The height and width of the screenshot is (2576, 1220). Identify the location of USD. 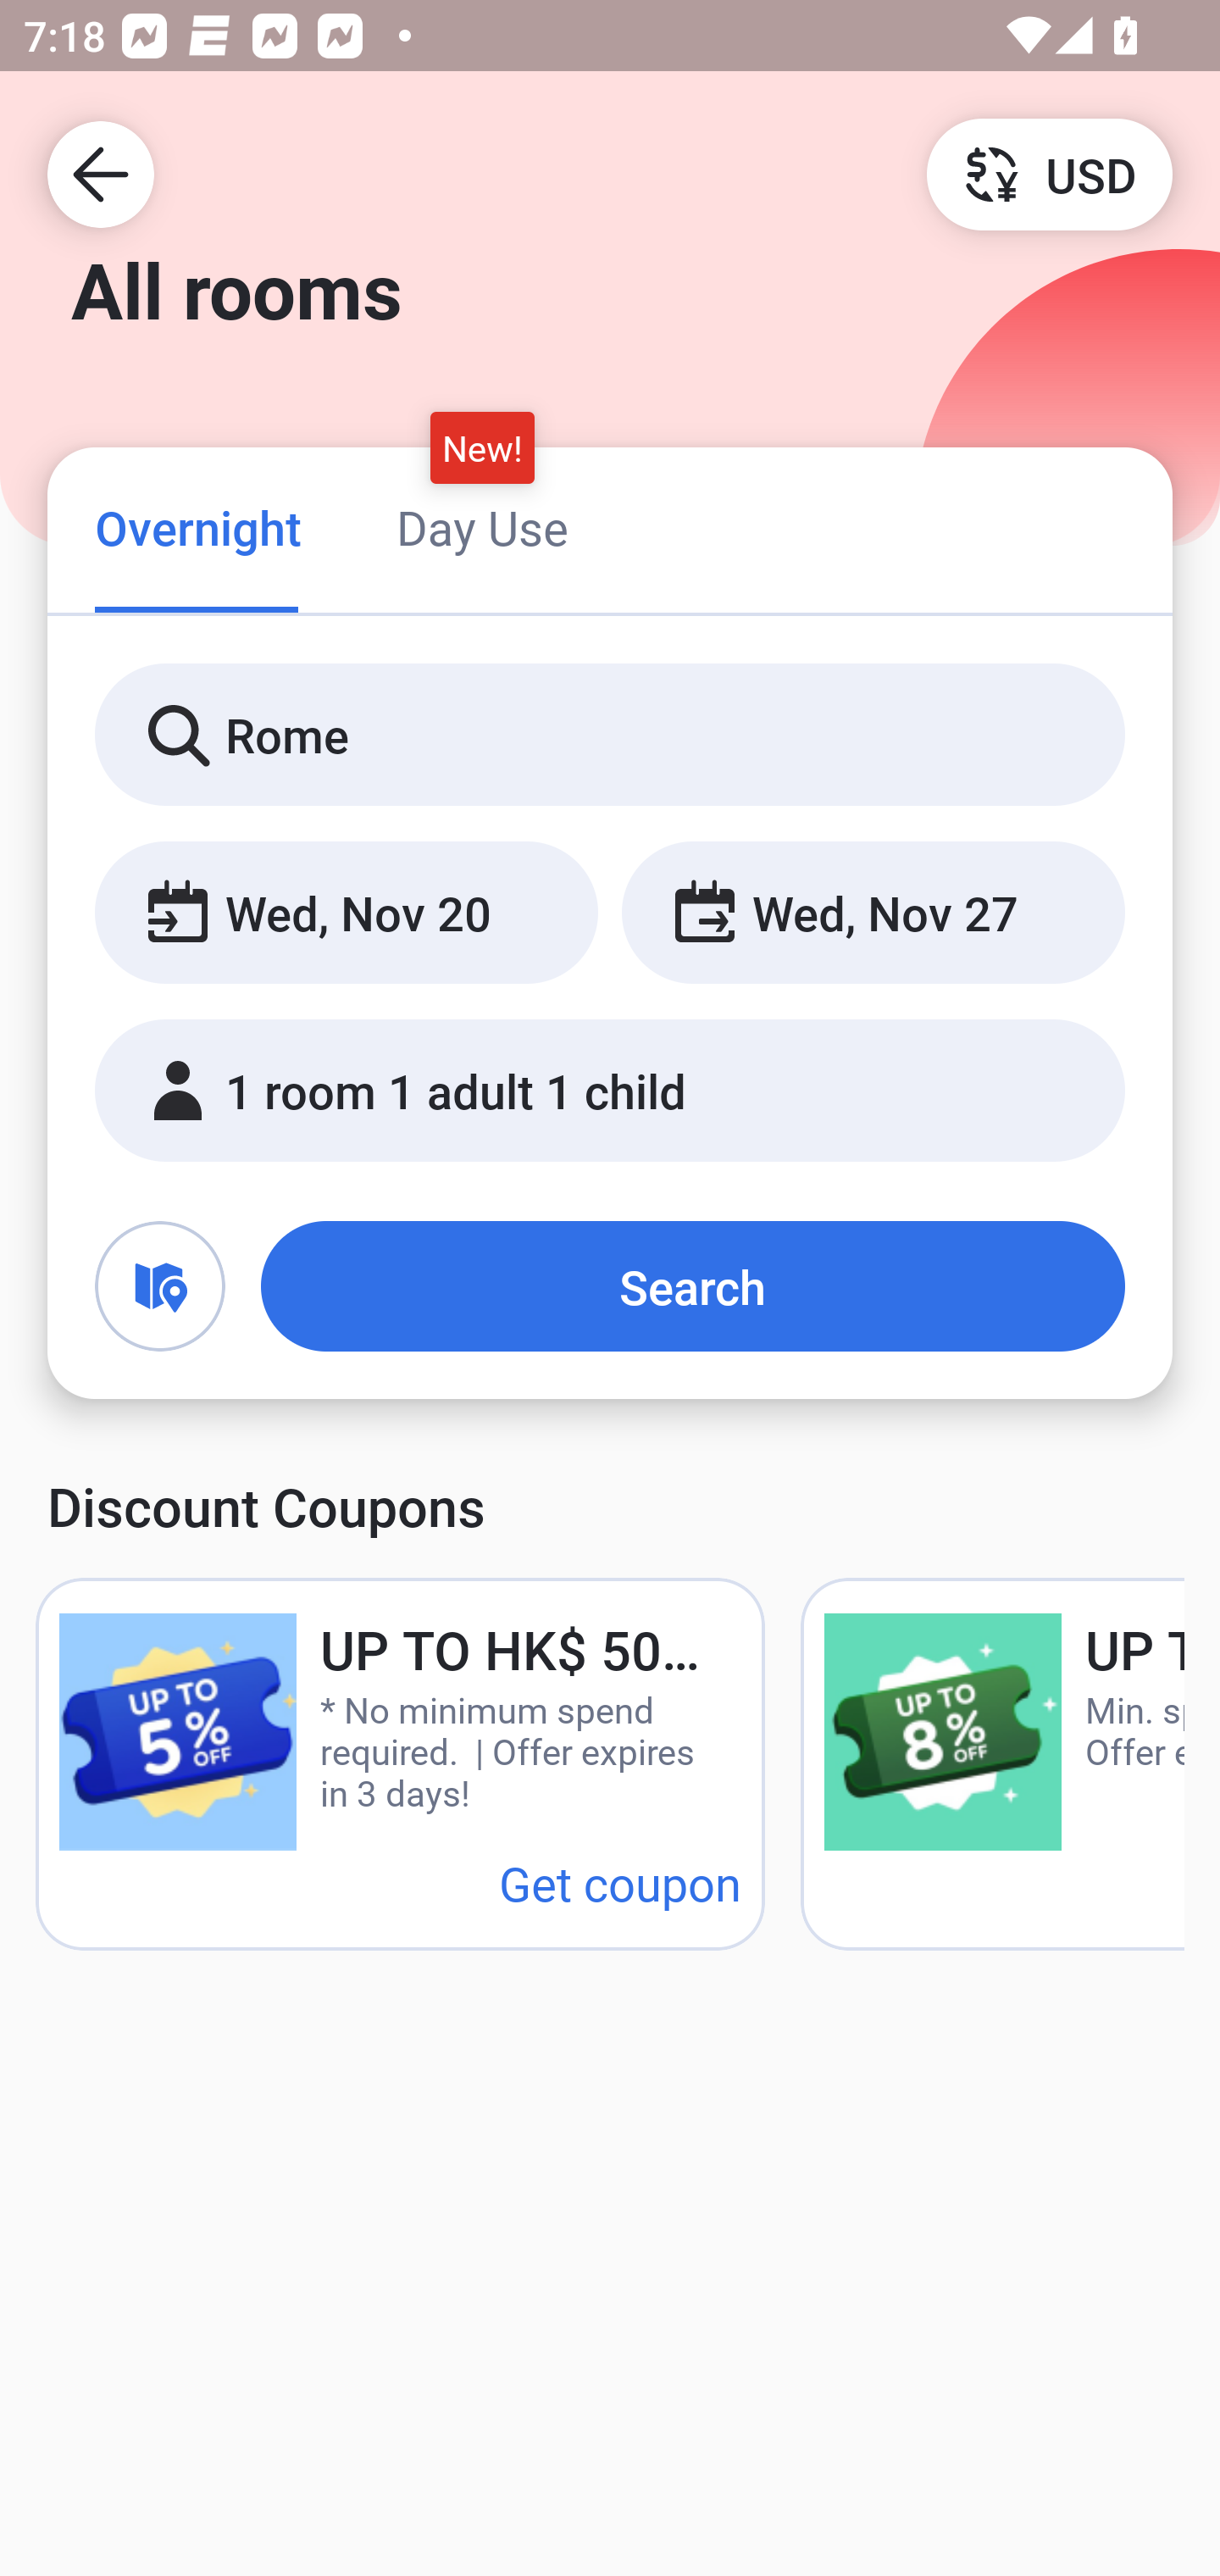
(1049, 173).